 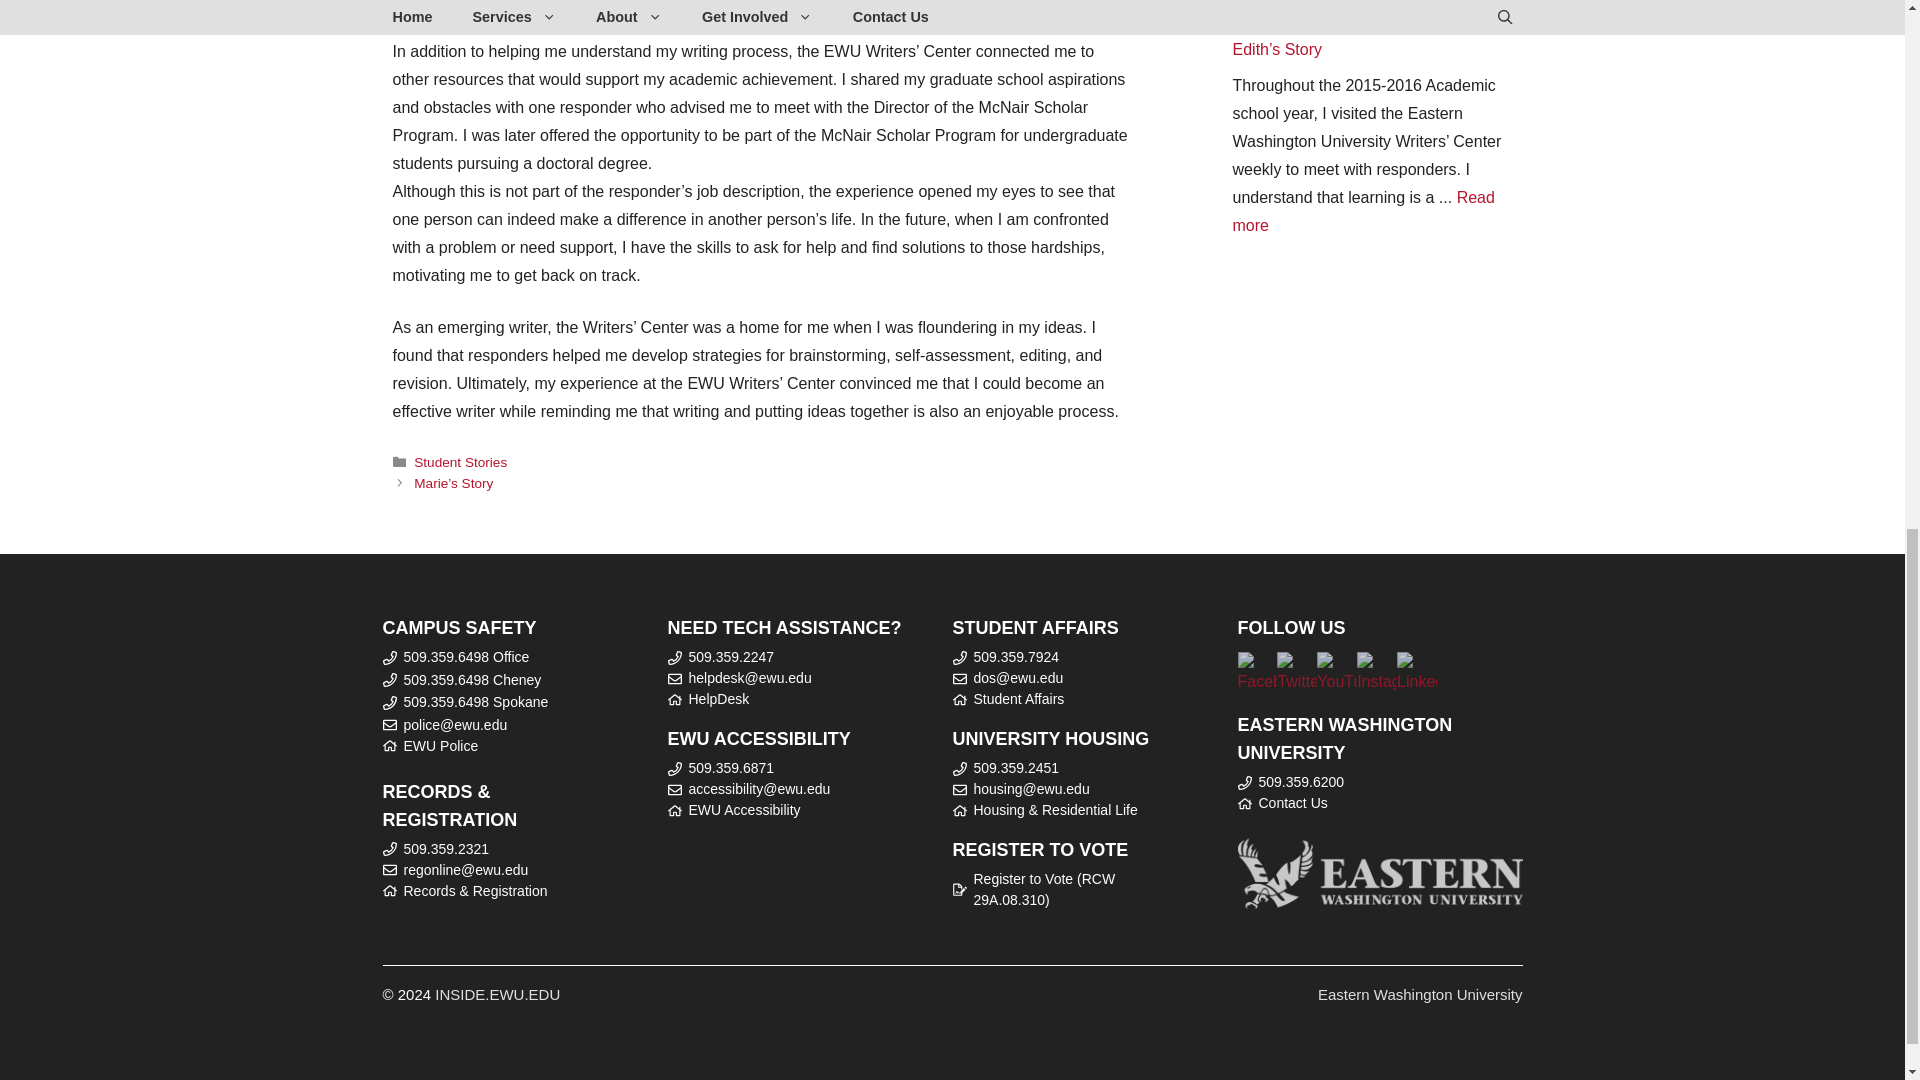 What do you see at coordinates (466, 657) in the screenshot?
I see `509.359.6498 Office` at bounding box center [466, 657].